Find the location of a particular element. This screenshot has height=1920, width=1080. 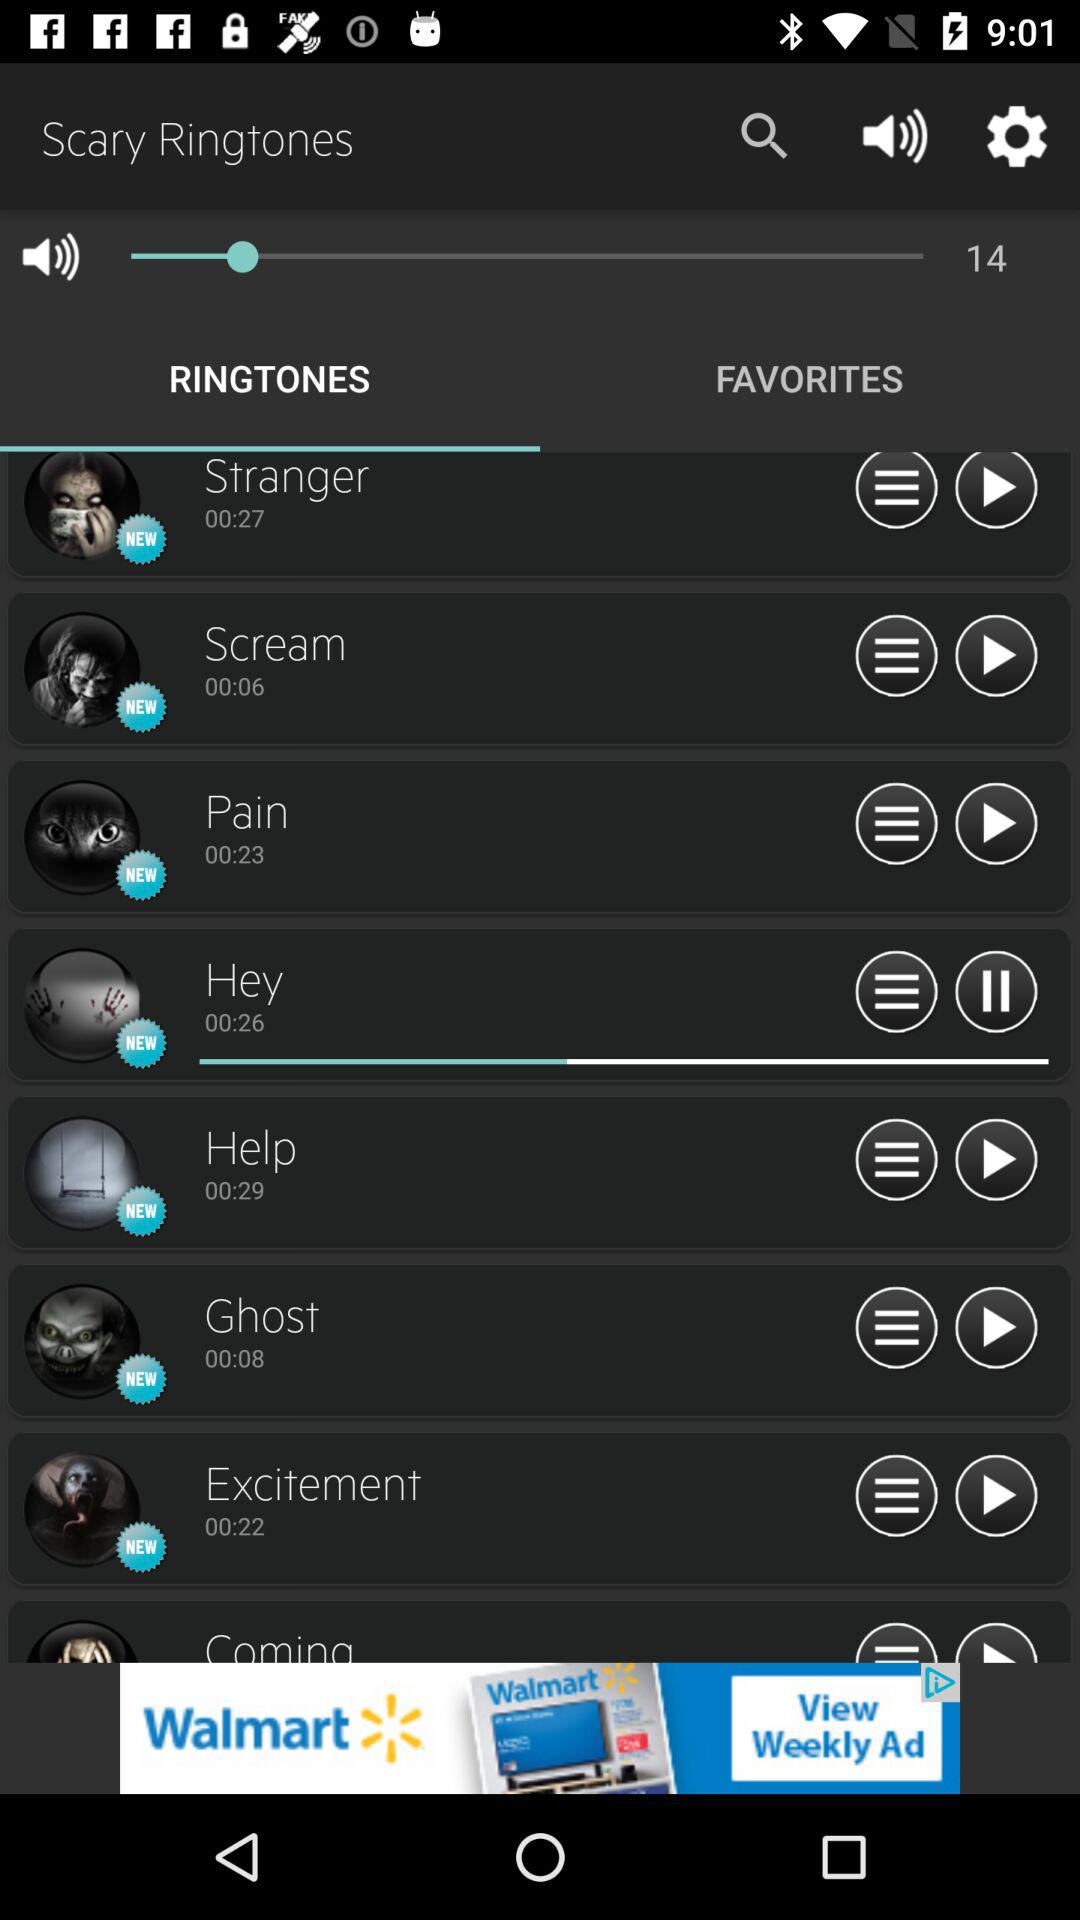

pause audio is located at coordinates (996, 992).